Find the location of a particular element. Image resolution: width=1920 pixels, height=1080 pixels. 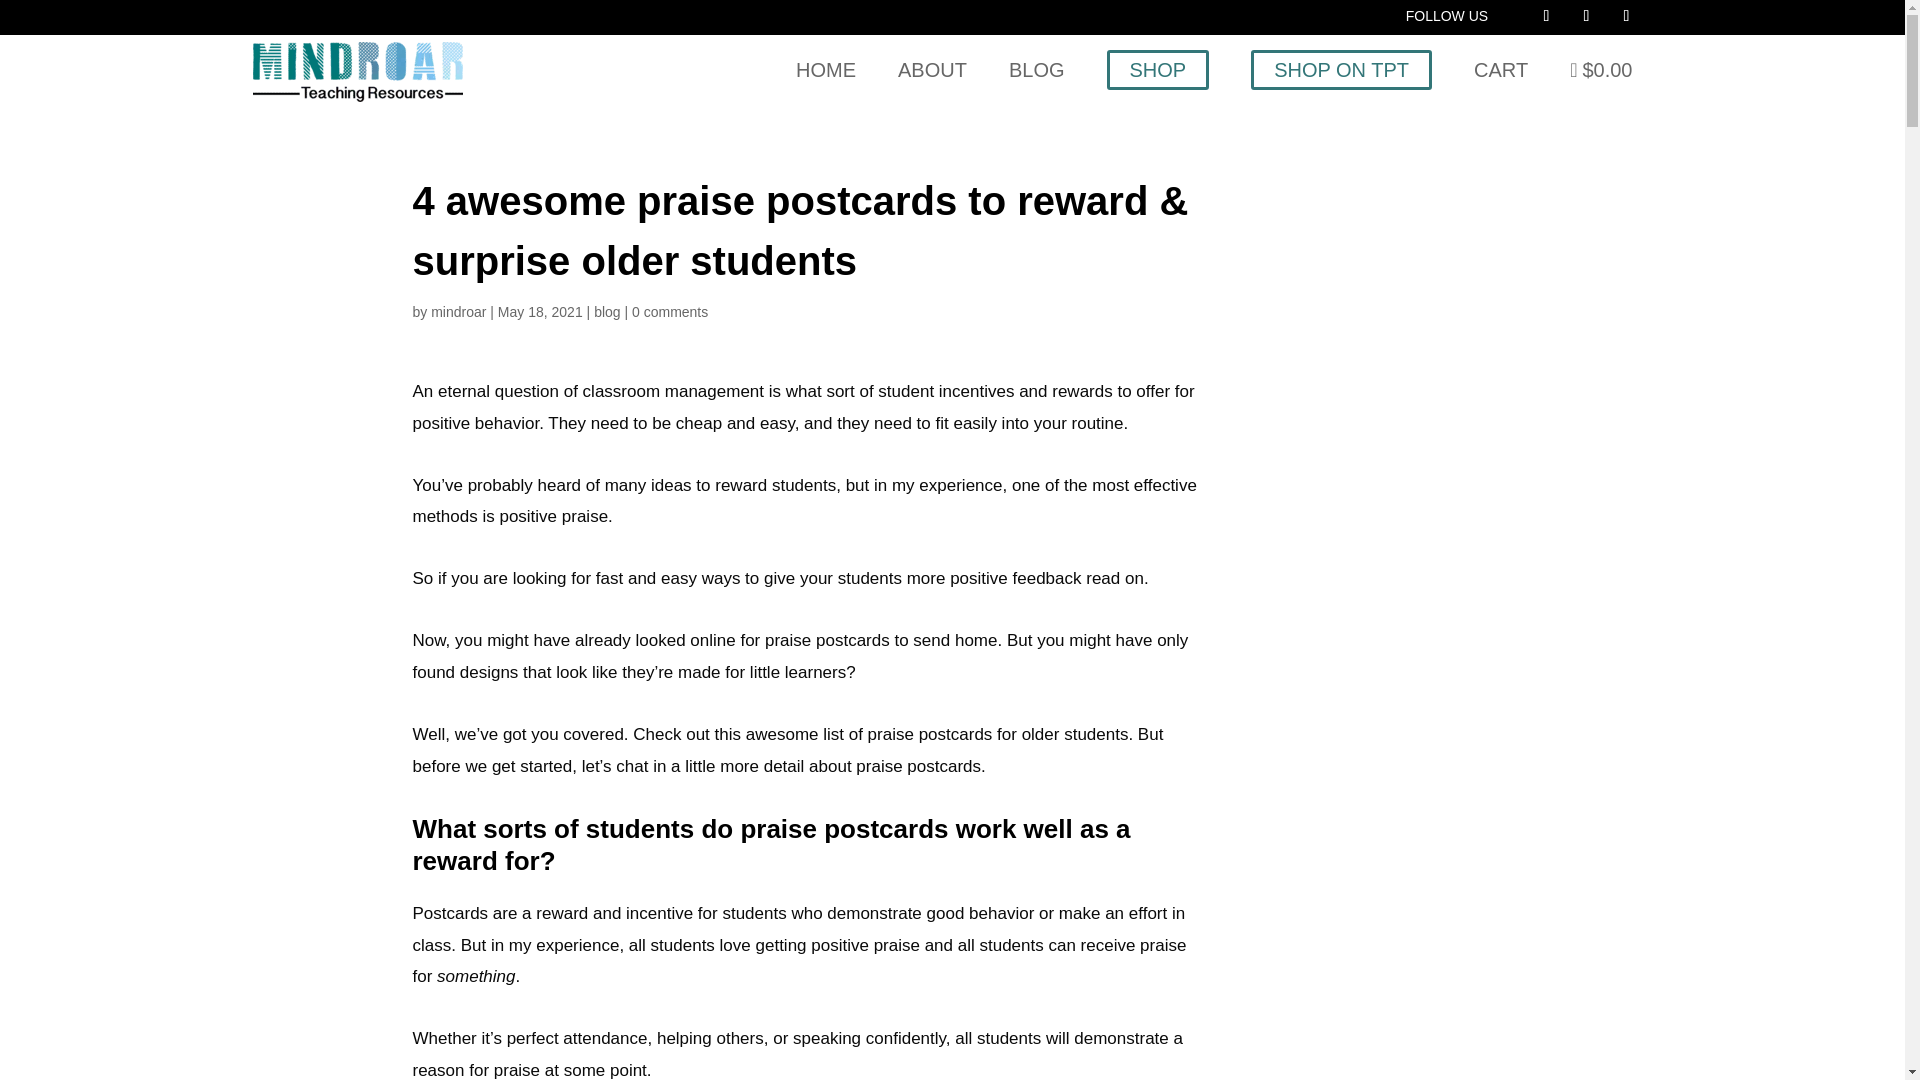

Start shopping is located at coordinates (1601, 69).